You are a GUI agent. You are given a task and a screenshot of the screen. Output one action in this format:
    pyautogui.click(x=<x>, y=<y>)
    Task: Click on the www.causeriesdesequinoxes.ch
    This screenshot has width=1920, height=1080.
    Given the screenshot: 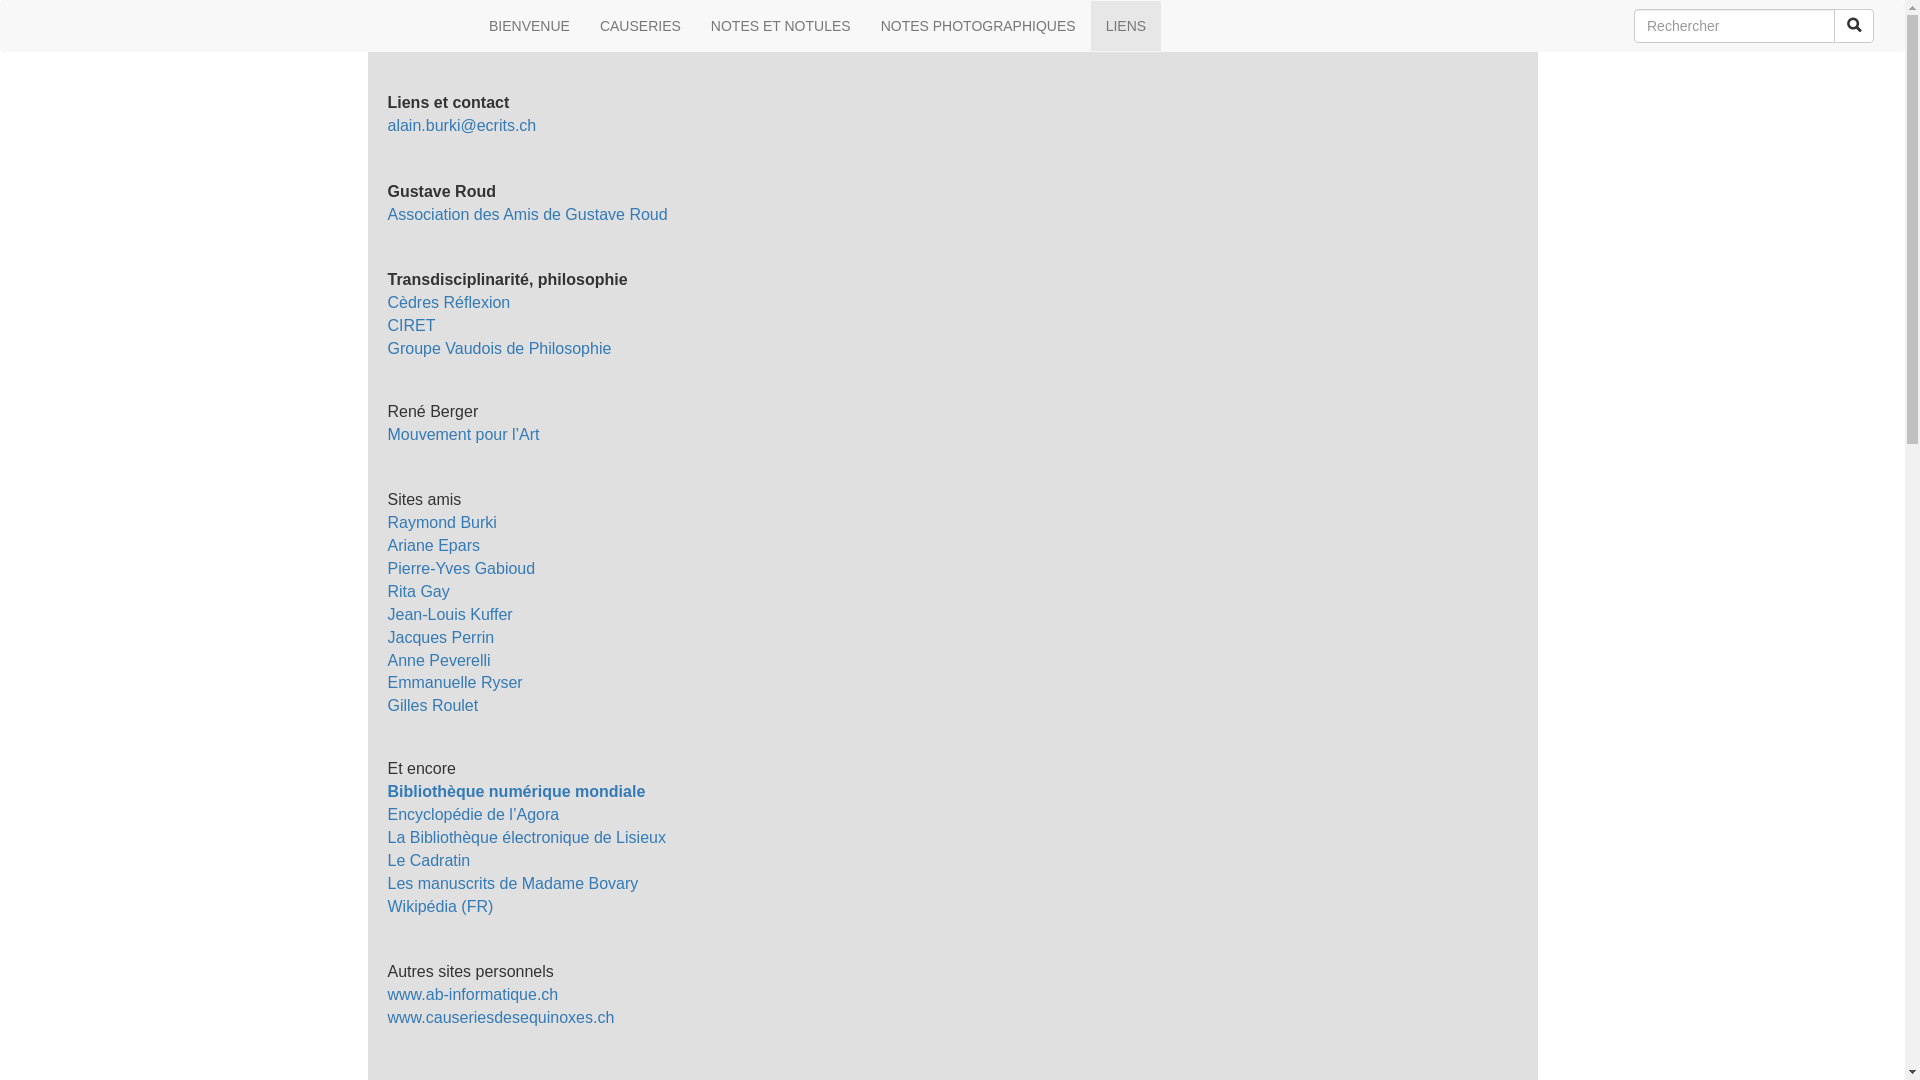 What is the action you would take?
    pyautogui.click(x=502, y=1018)
    